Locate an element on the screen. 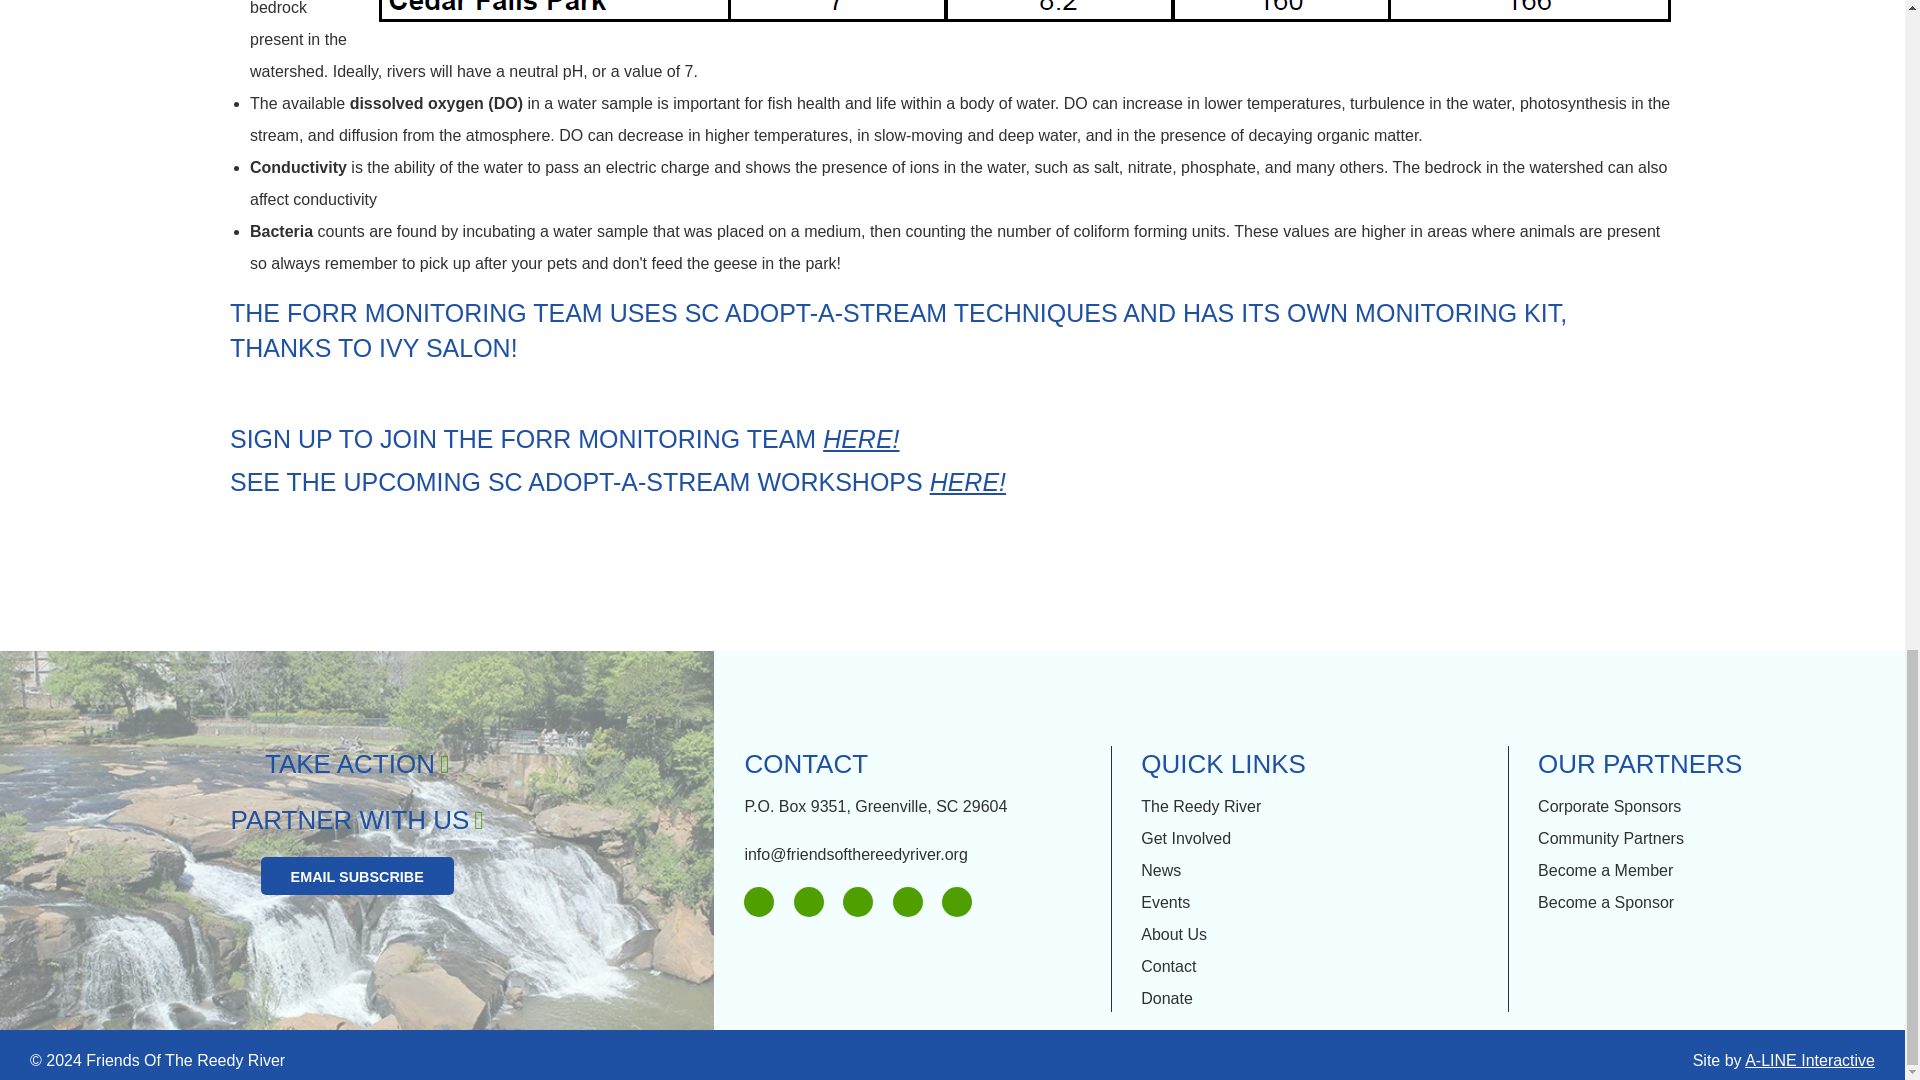 This screenshot has width=1920, height=1080. HERE! is located at coordinates (860, 438).